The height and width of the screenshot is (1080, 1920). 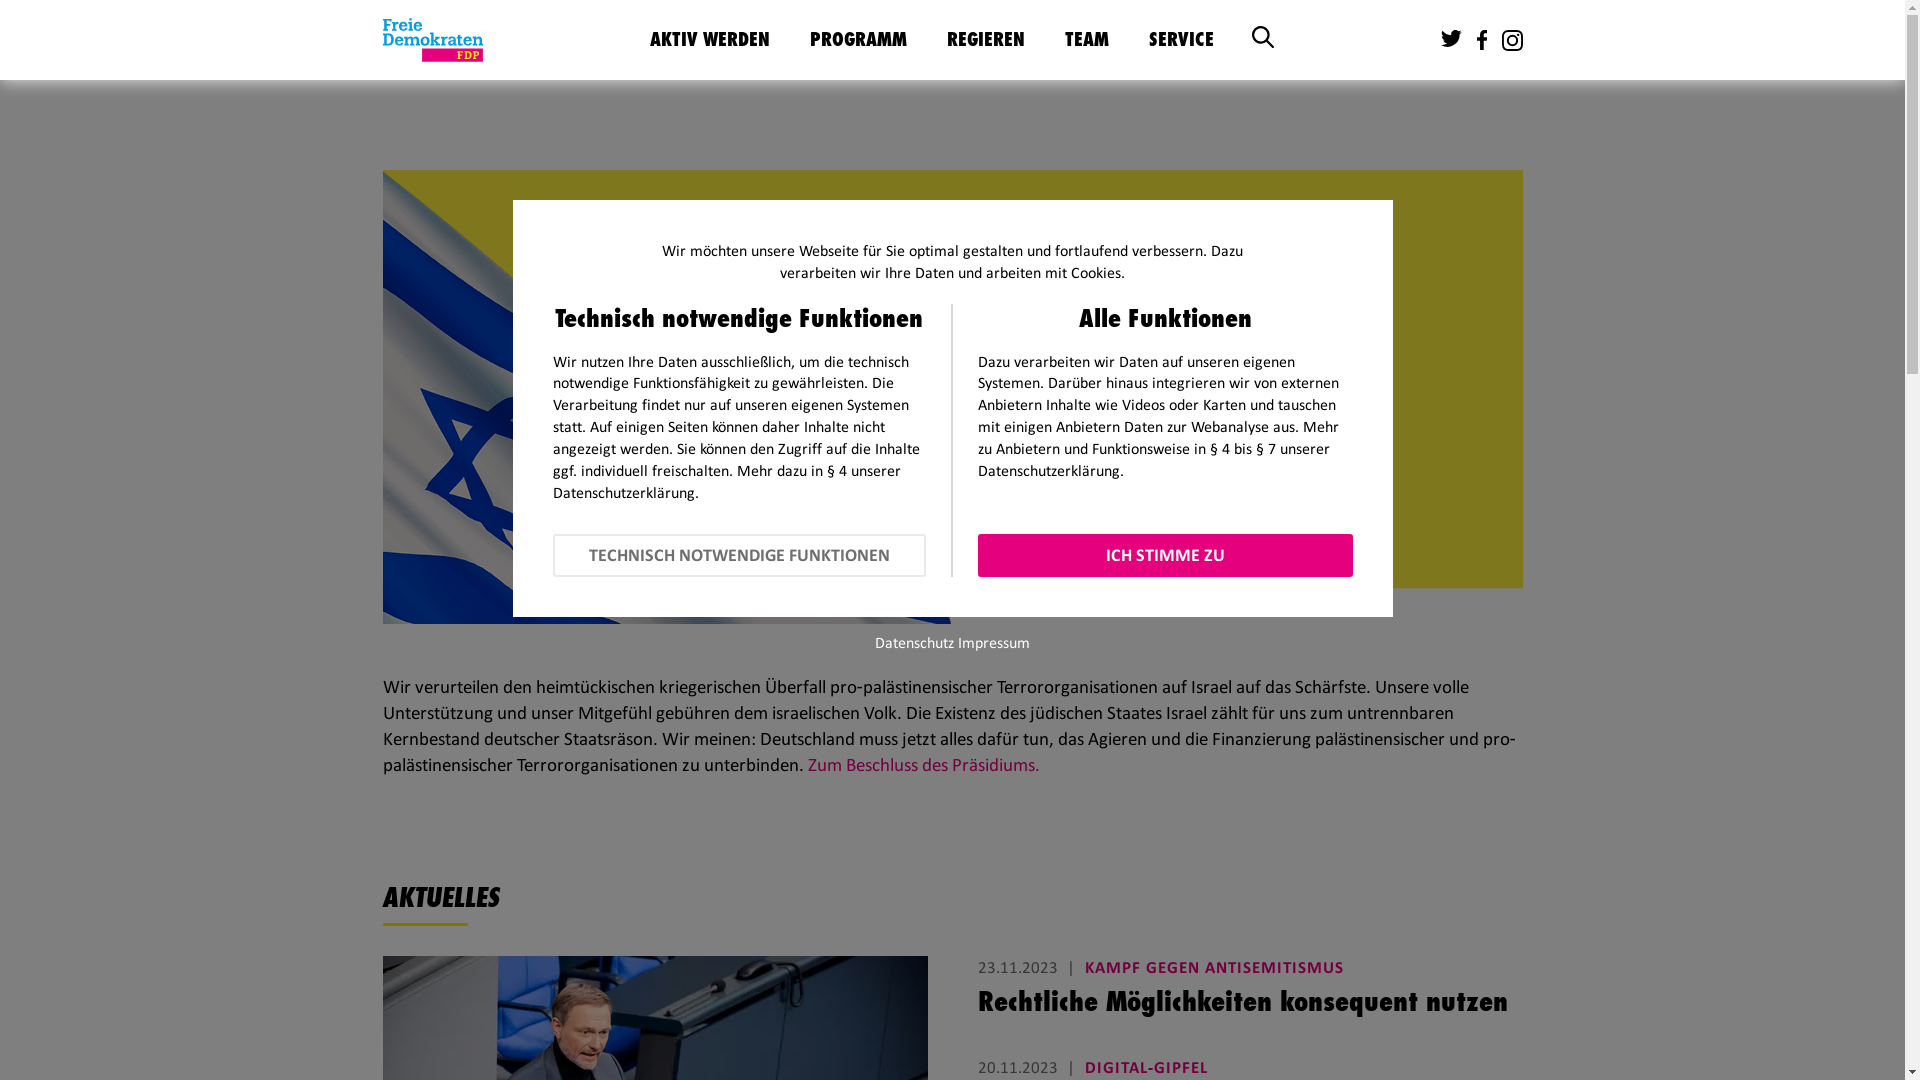 I want to click on Impressum, so click(x=994, y=642).